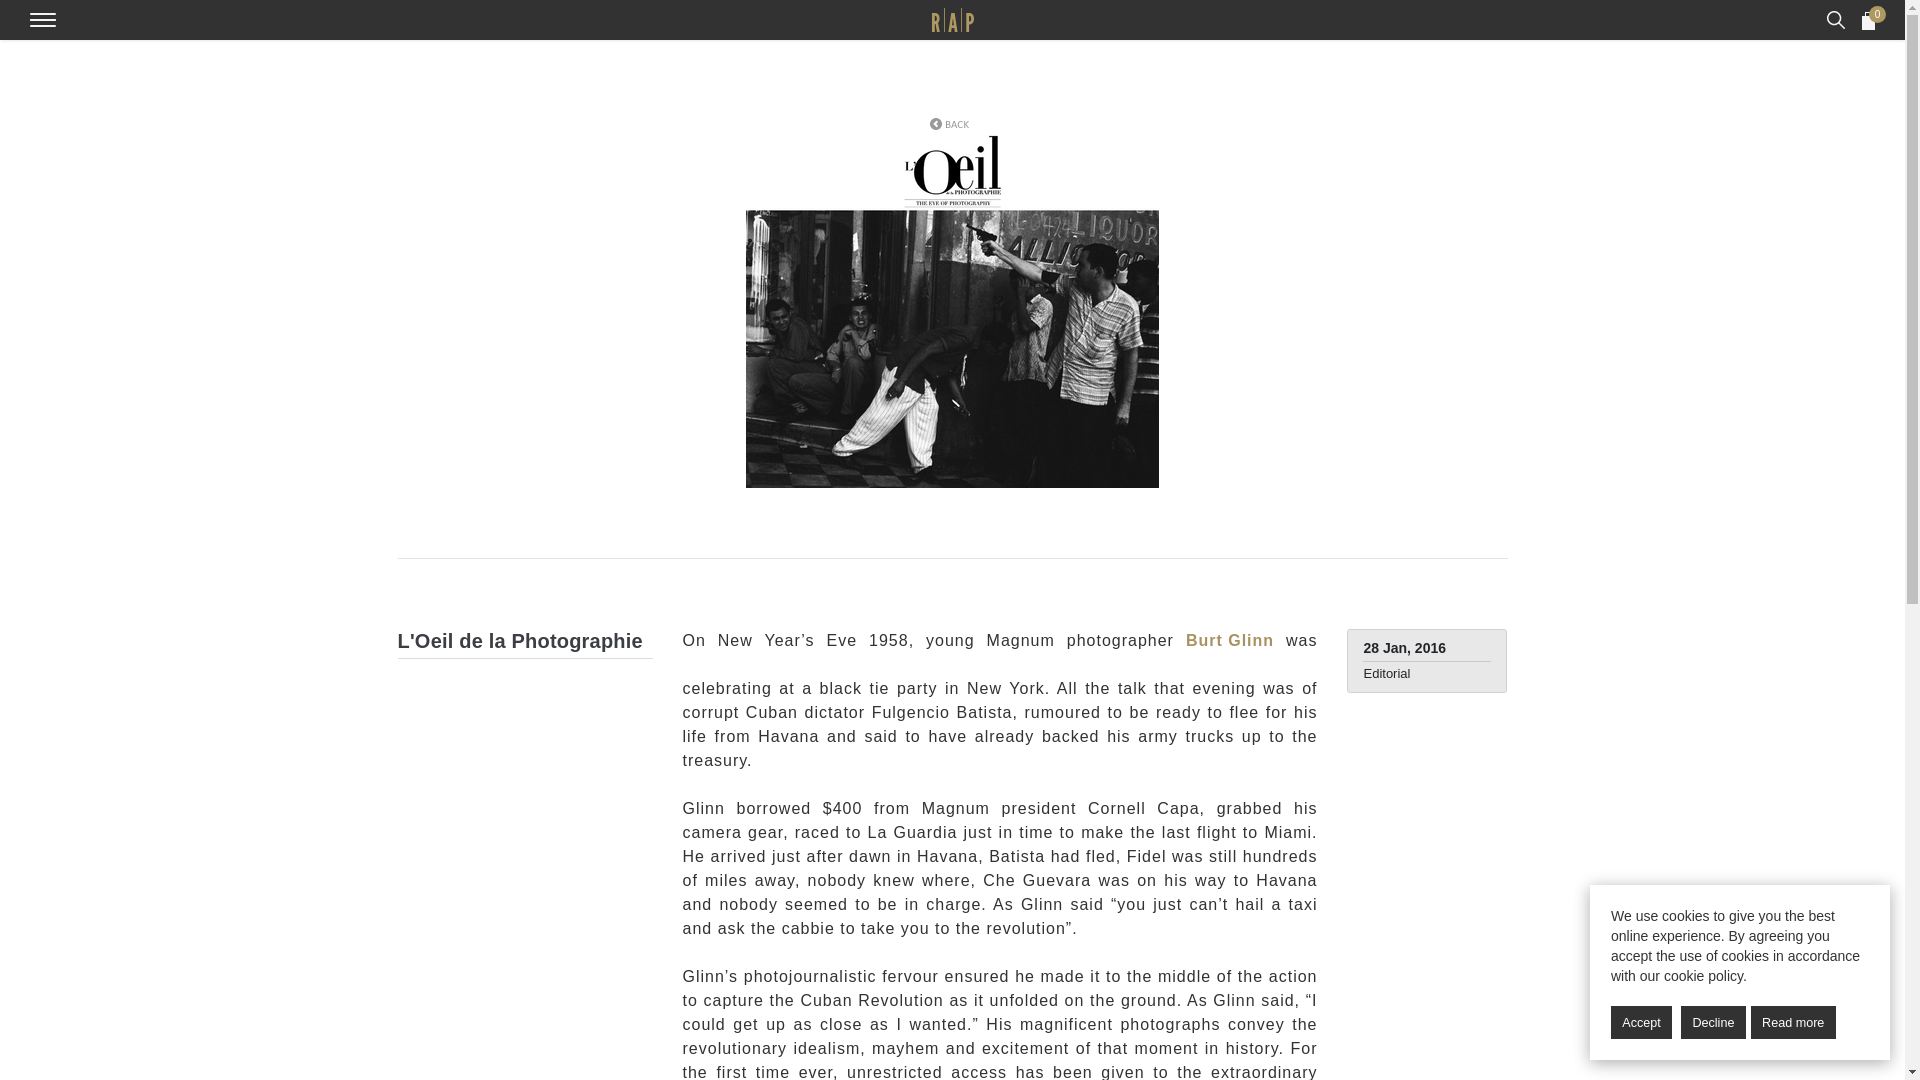  What do you see at coordinates (1793, 1022) in the screenshot?
I see `Accept` at bounding box center [1793, 1022].